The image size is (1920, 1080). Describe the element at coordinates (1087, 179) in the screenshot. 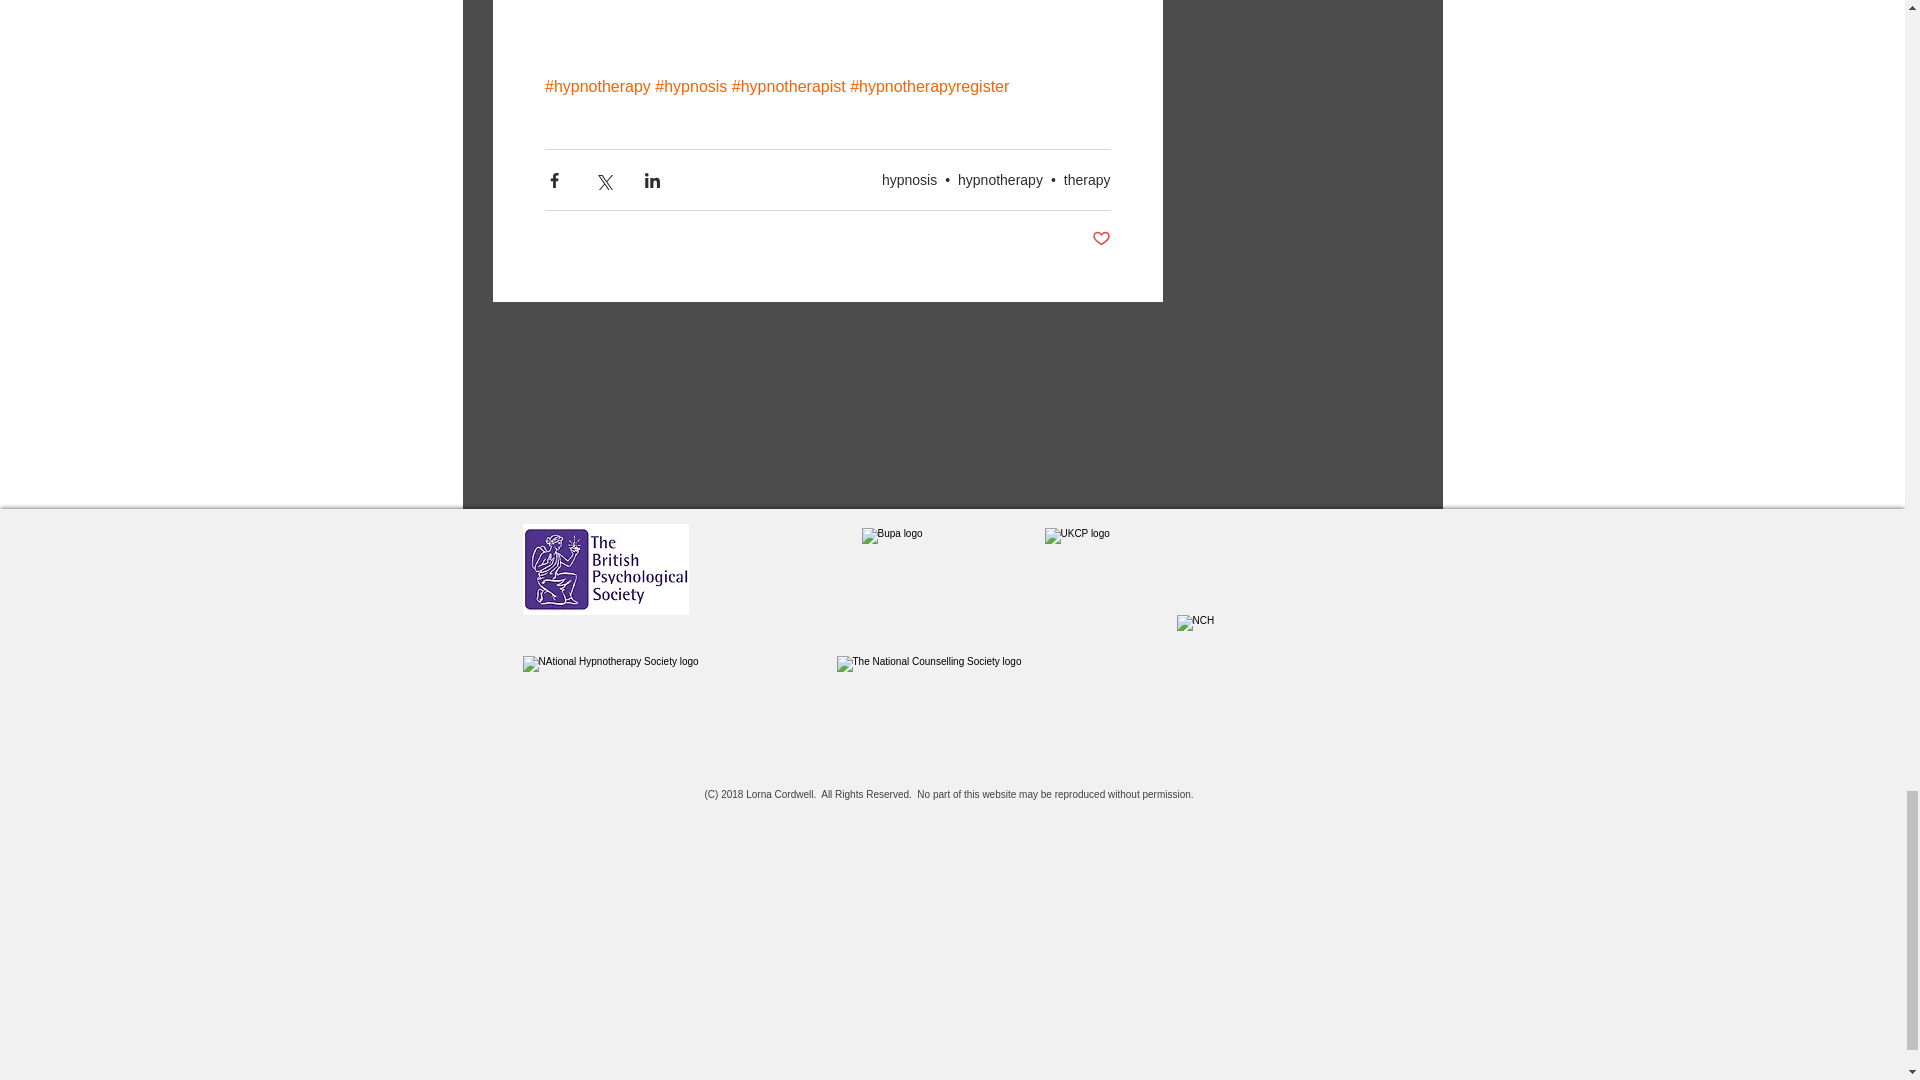

I see `therapy` at that location.